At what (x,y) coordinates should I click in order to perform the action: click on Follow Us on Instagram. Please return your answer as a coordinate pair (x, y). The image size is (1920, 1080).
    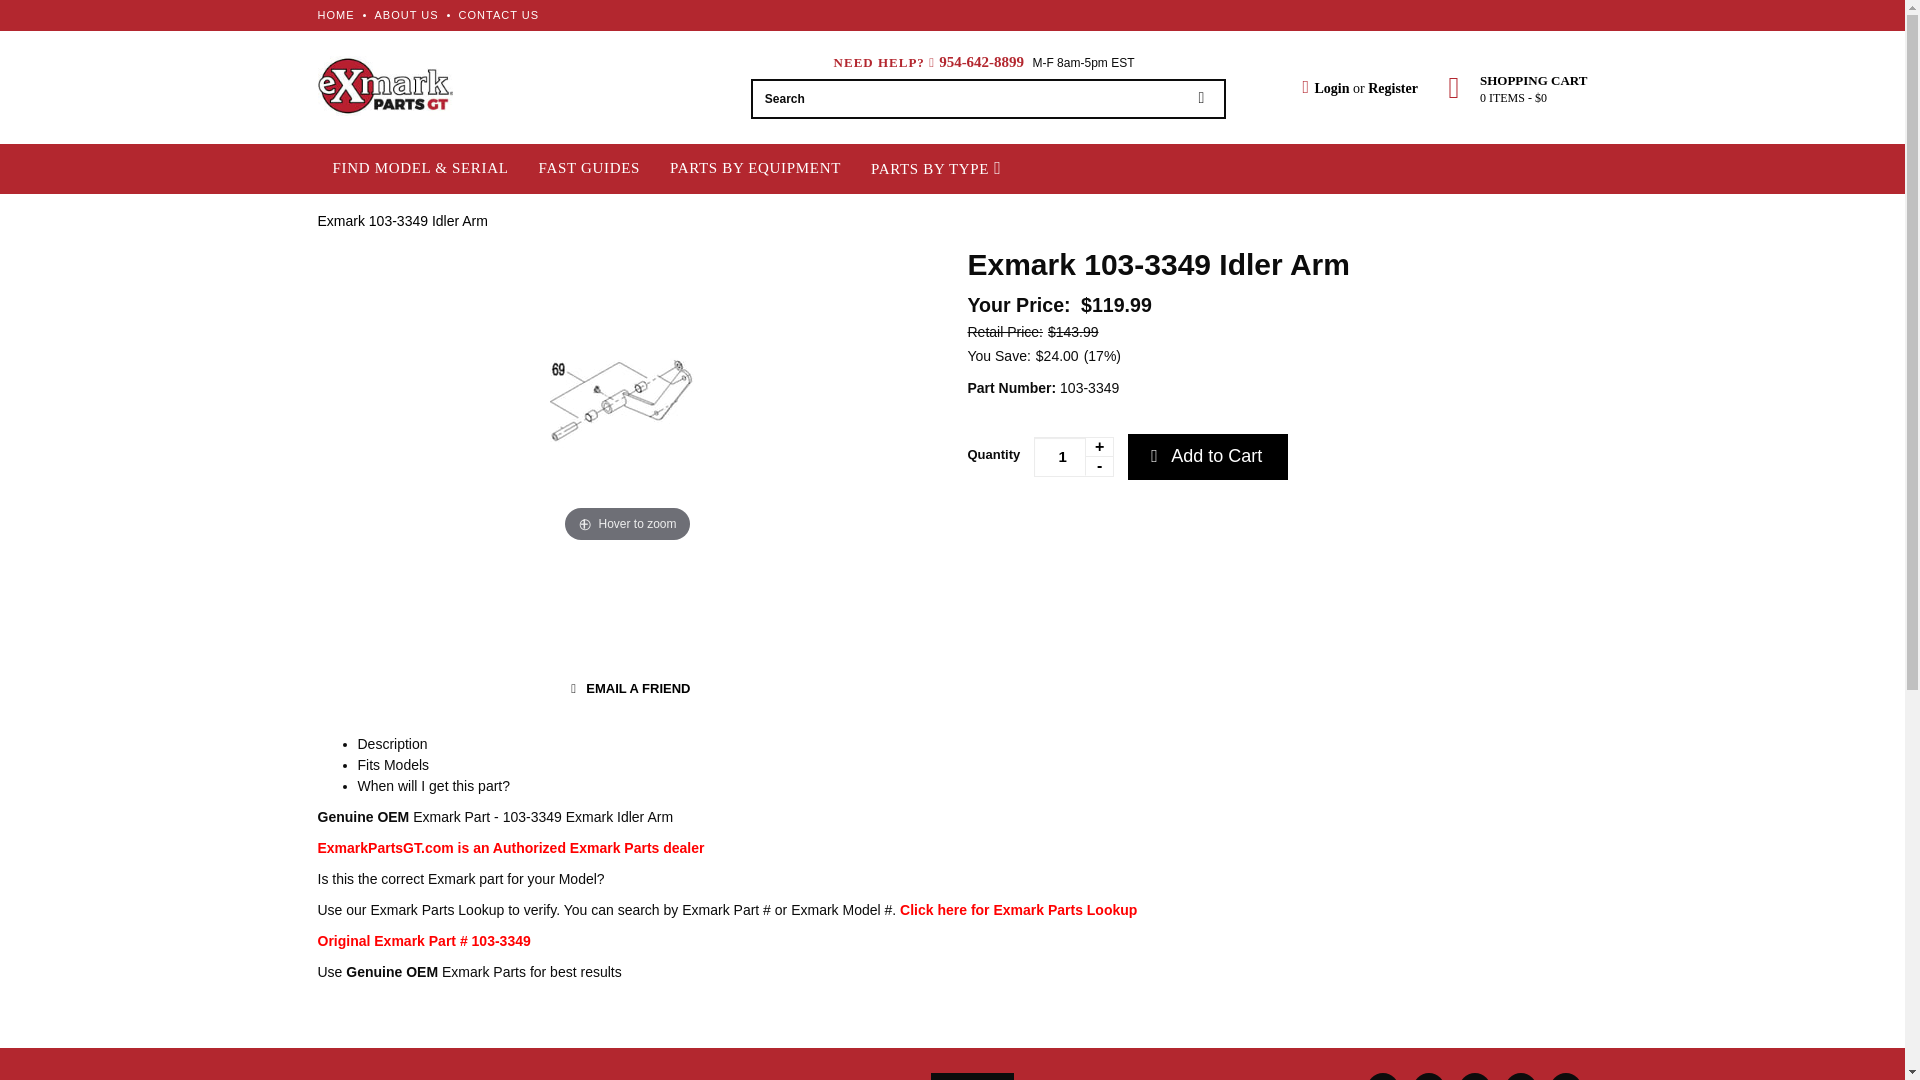
    Looking at the image, I should click on (1566, 1076).